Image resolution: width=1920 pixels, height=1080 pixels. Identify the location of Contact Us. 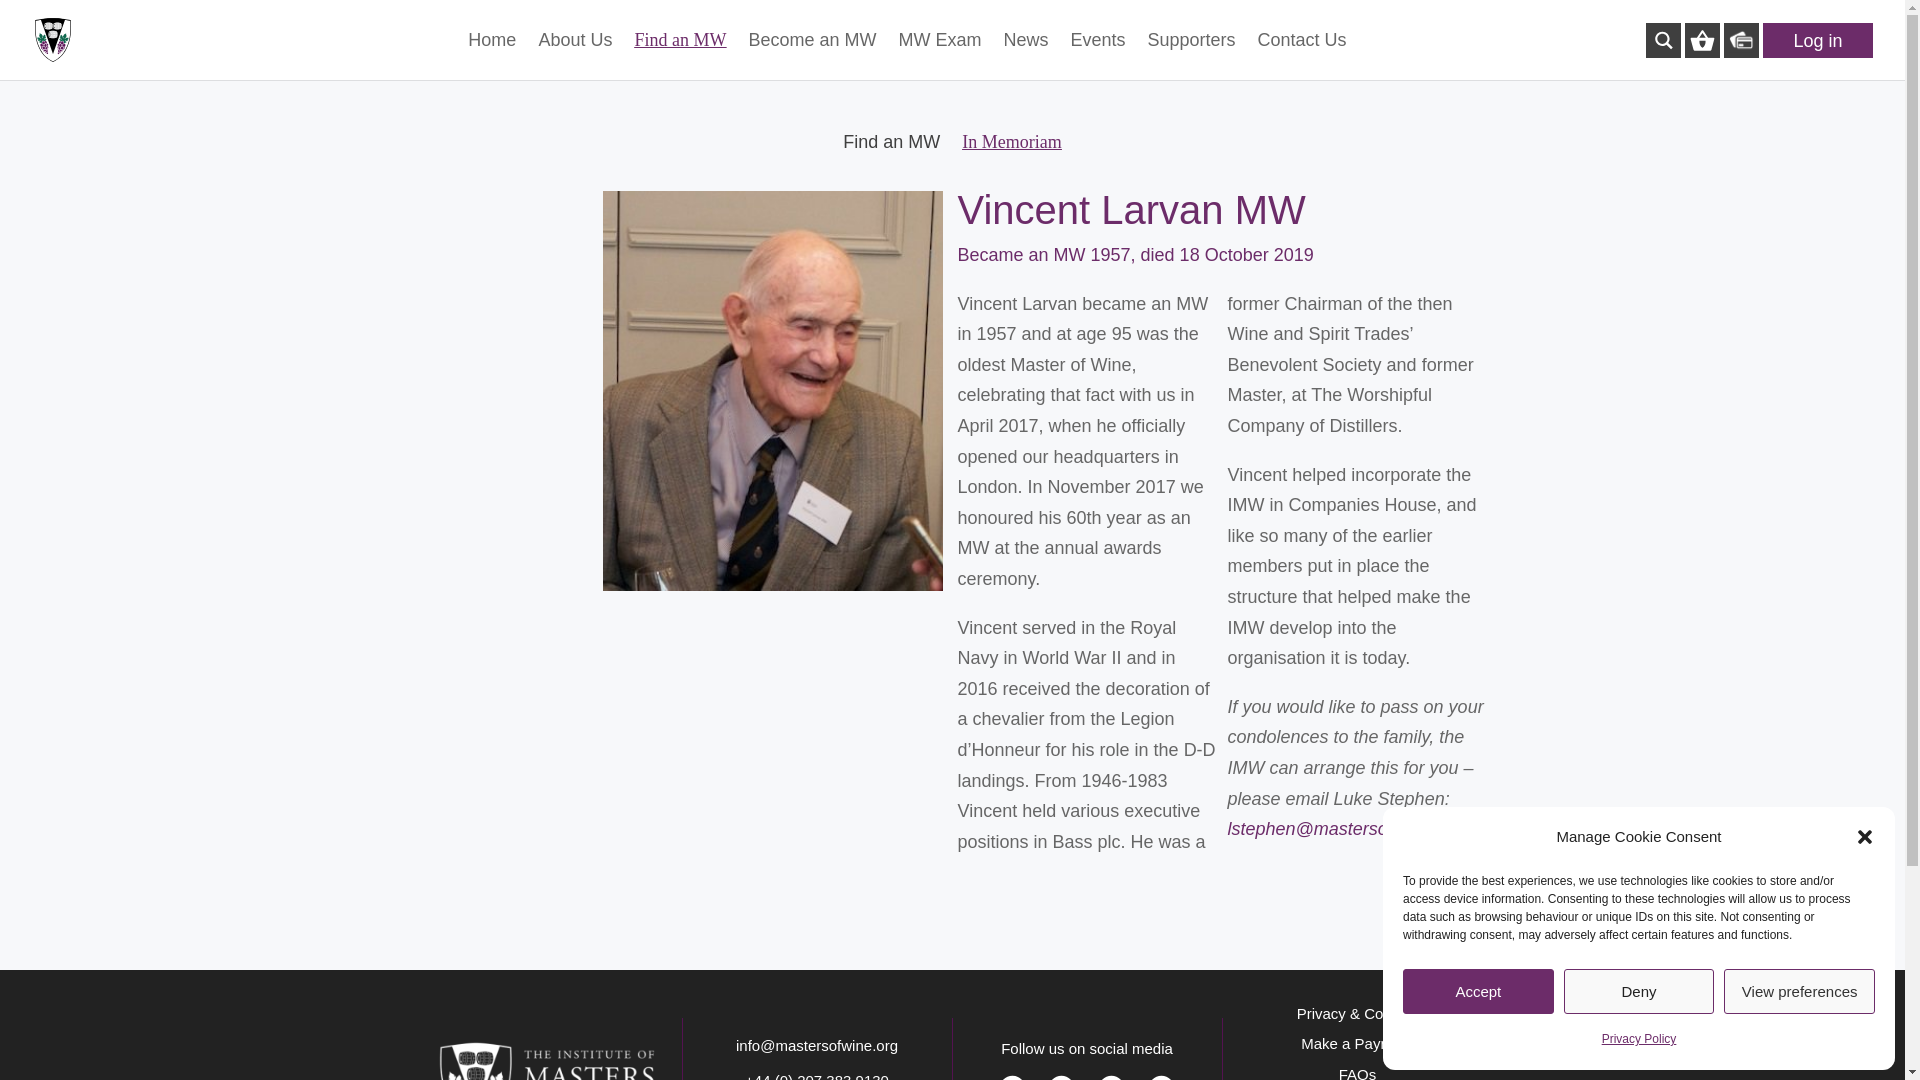
(1302, 56).